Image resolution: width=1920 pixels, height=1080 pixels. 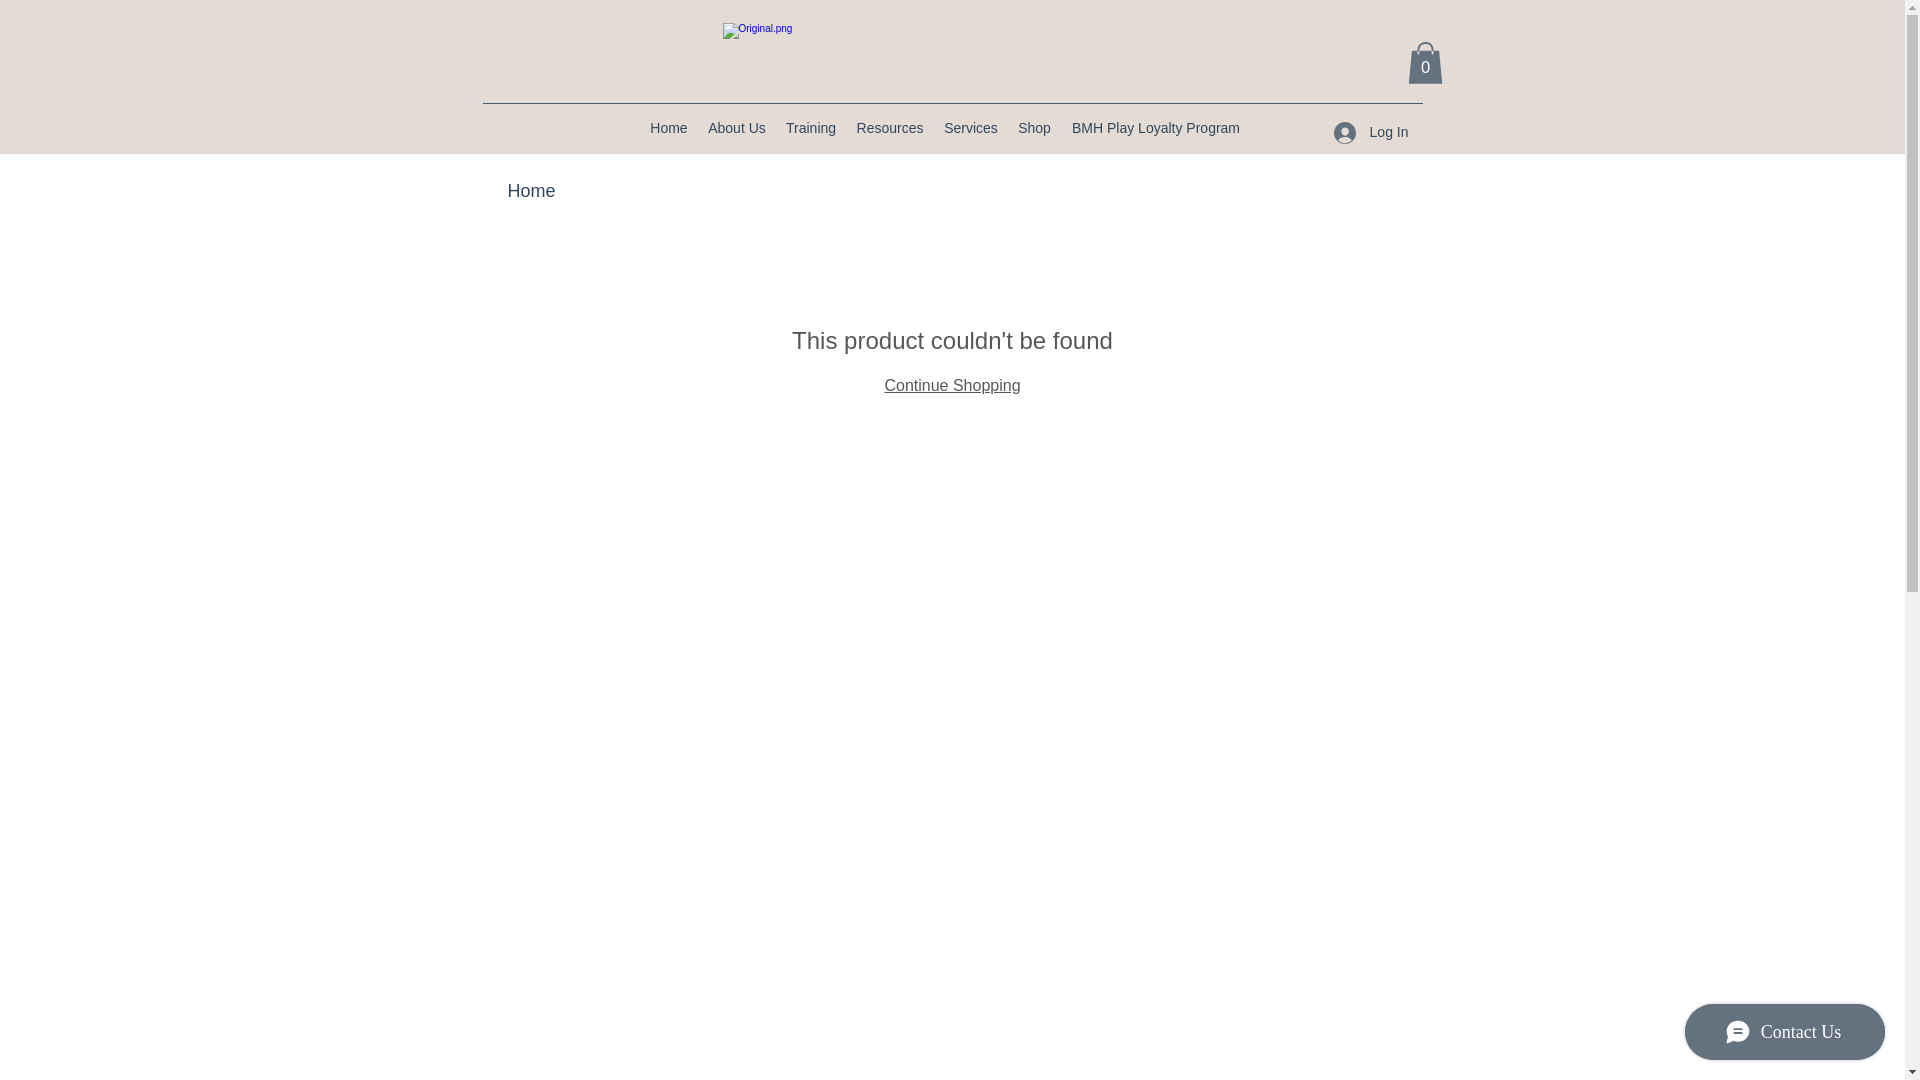 What do you see at coordinates (1371, 132) in the screenshot?
I see `Log In` at bounding box center [1371, 132].